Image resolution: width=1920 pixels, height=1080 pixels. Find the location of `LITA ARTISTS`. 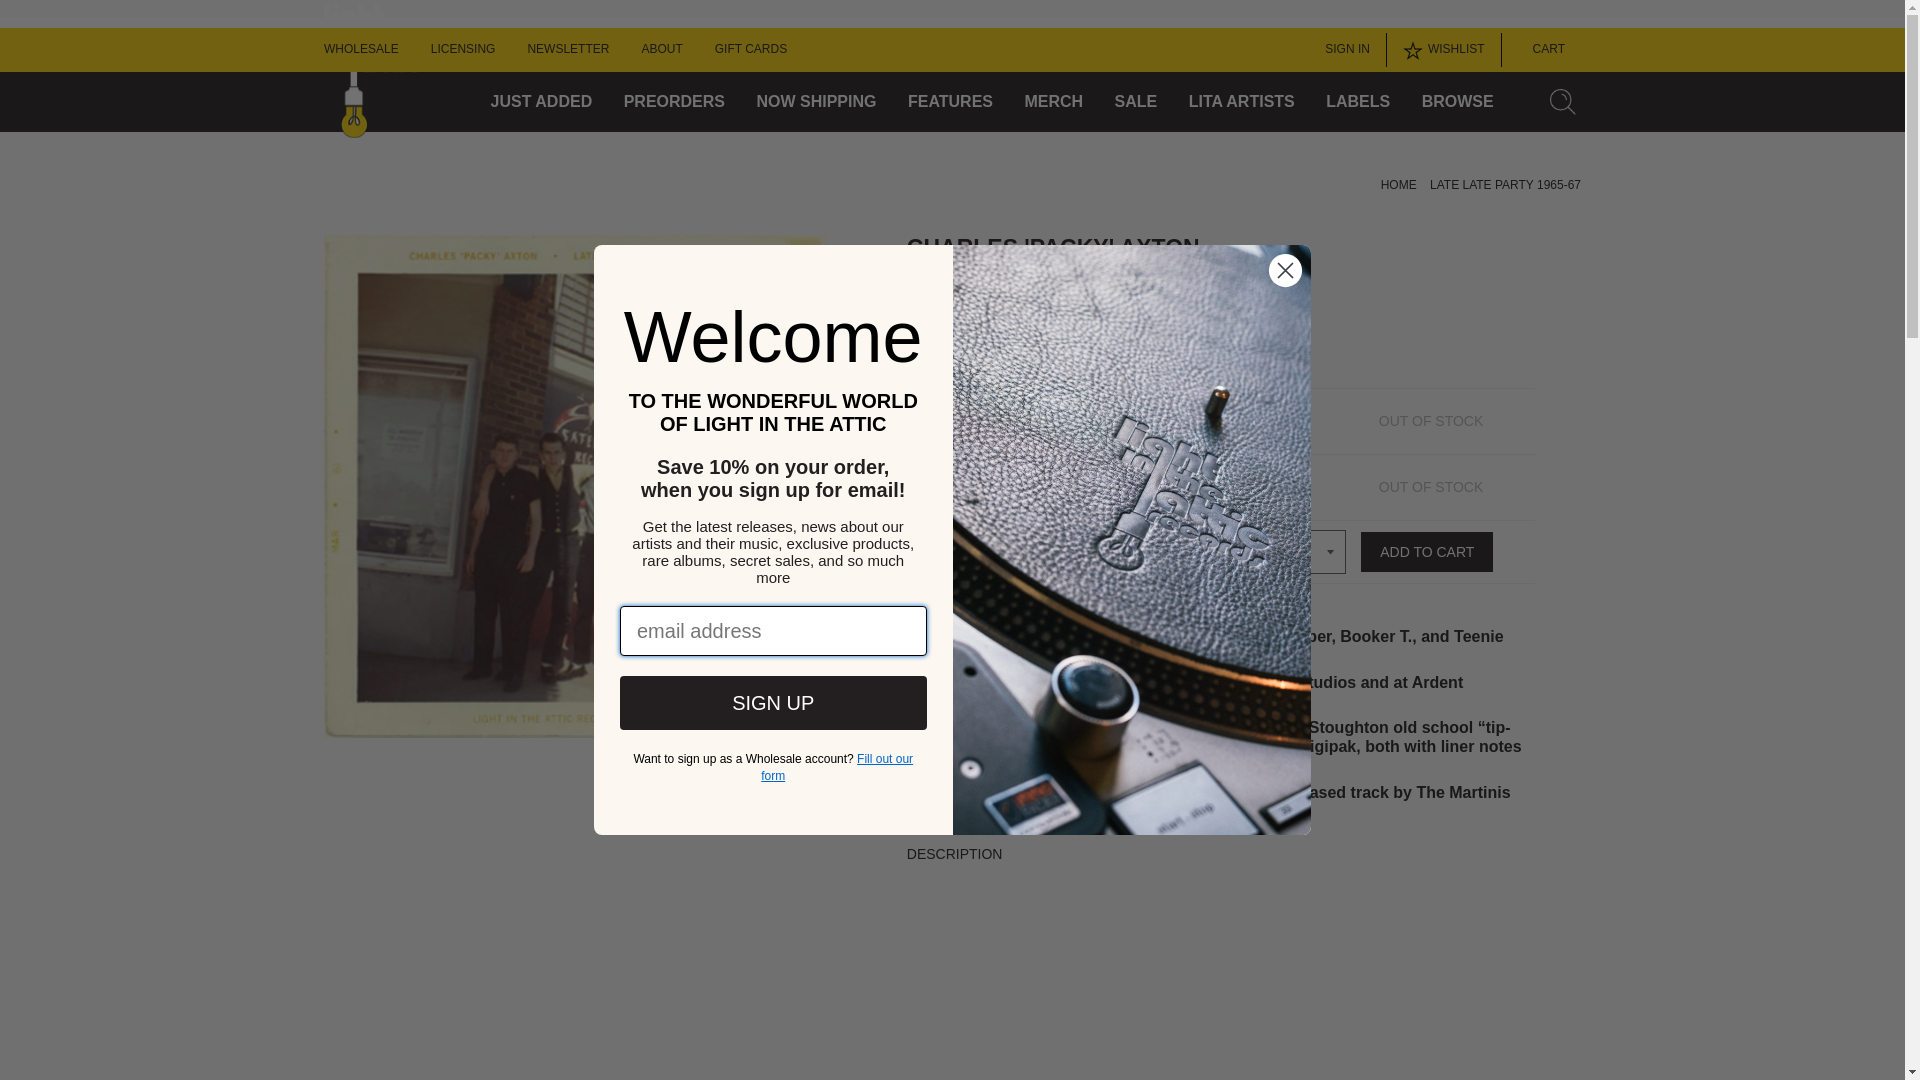

LITA ARTISTS is located at coordinates (1241, 102).